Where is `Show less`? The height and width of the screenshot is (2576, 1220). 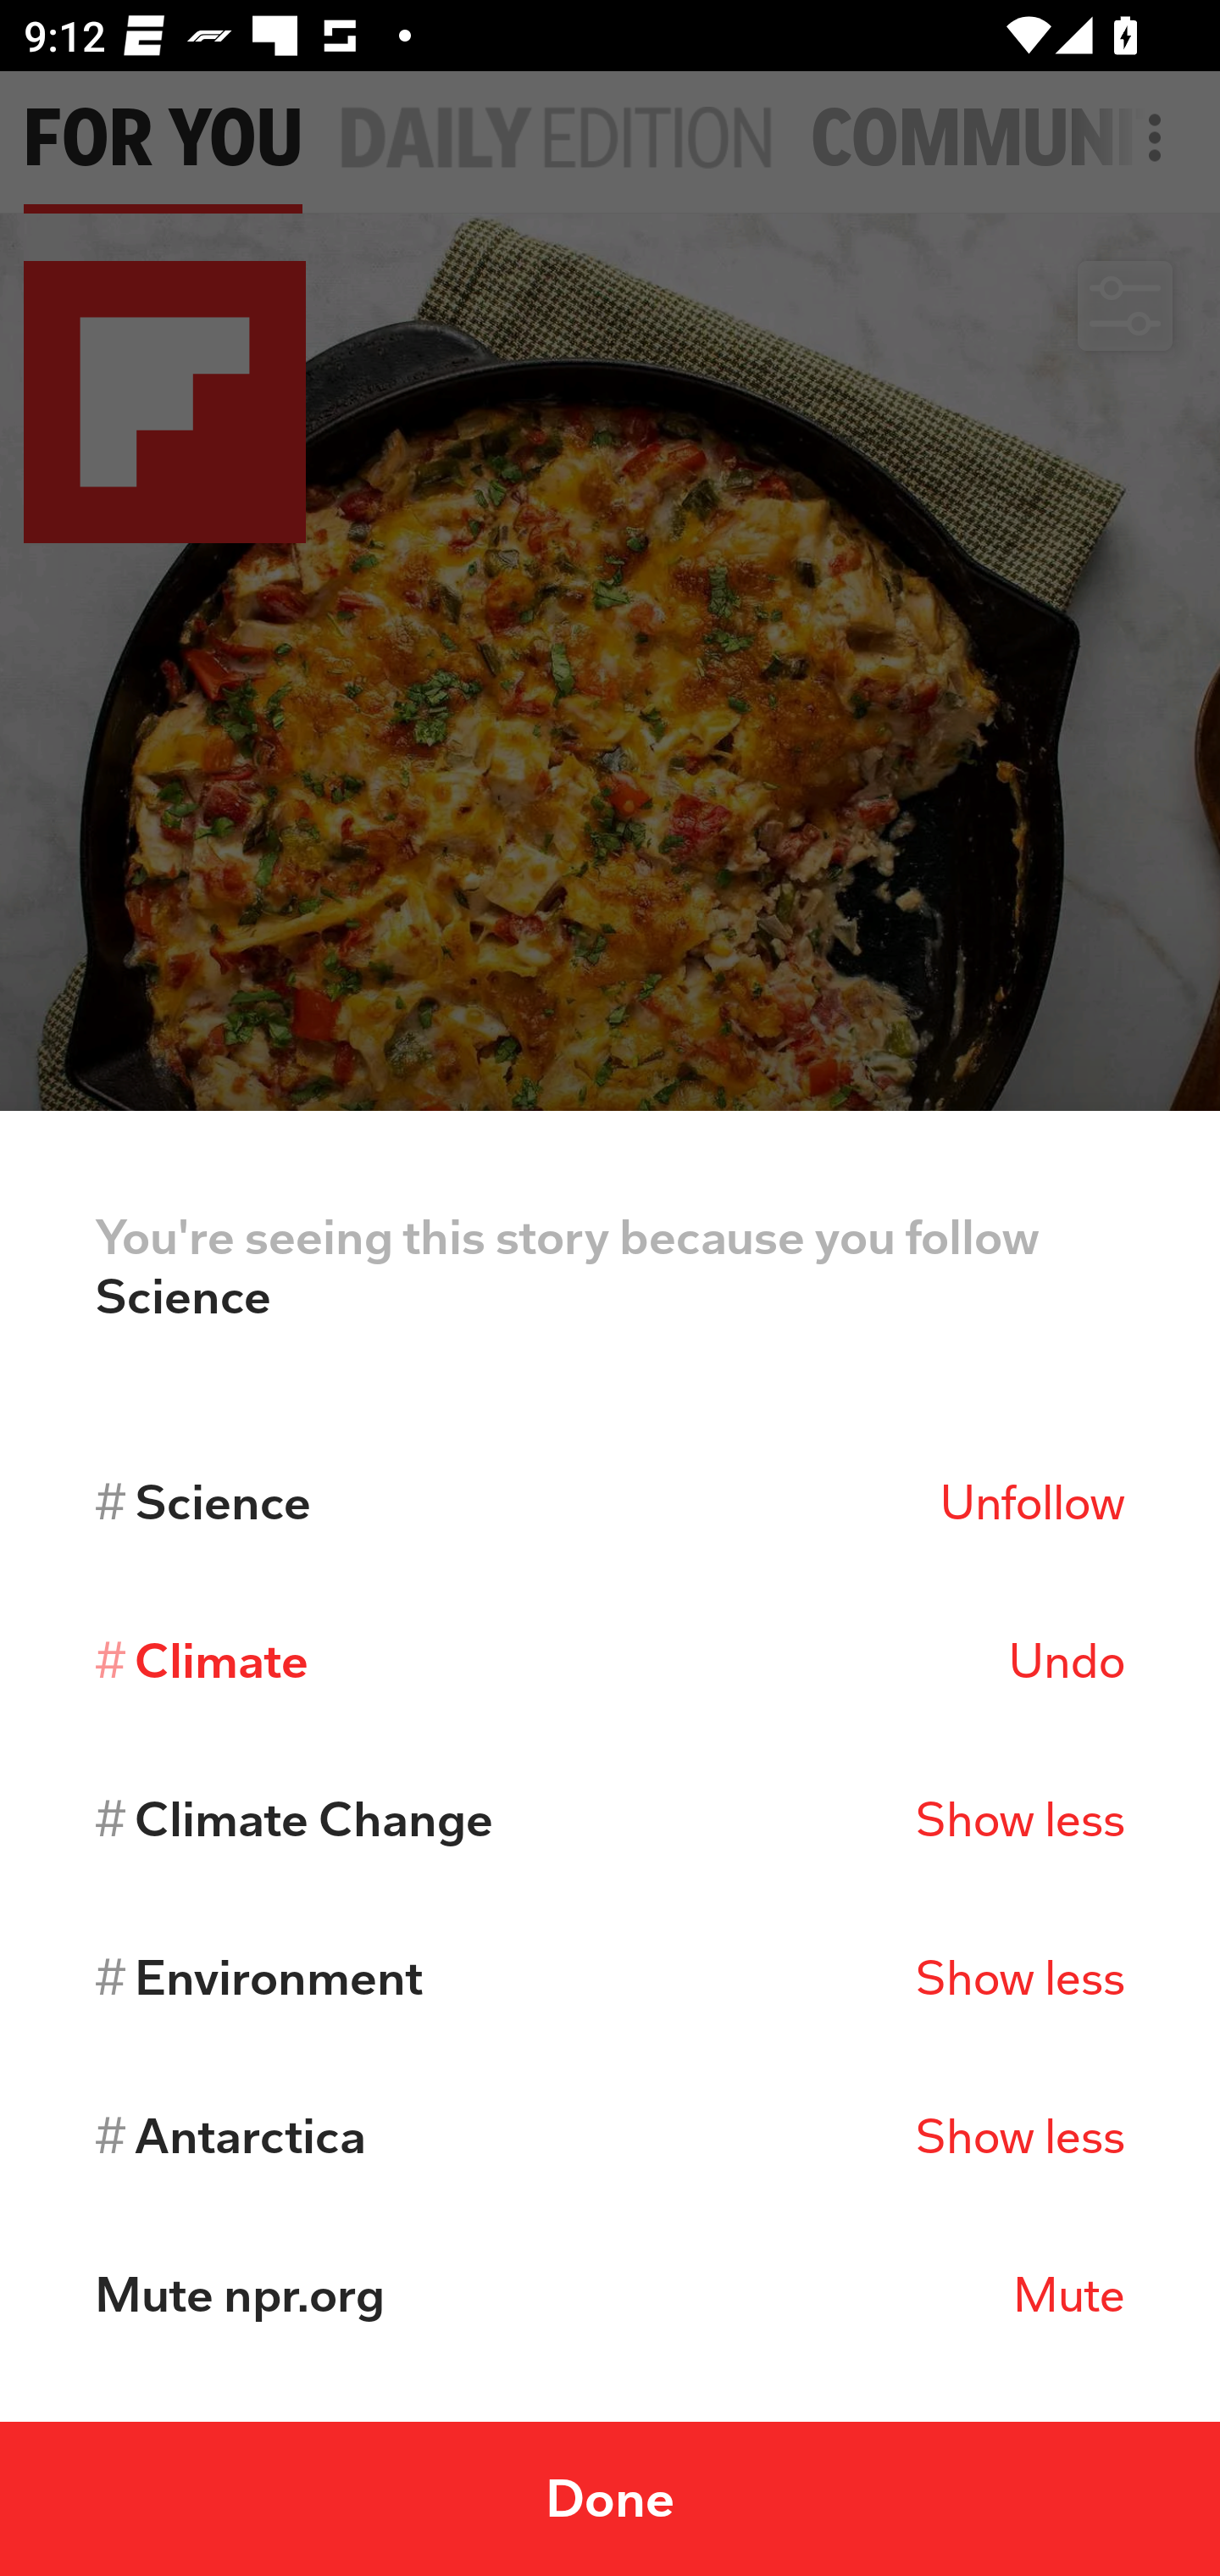 Show less is located at coordinates (1020, 1819).